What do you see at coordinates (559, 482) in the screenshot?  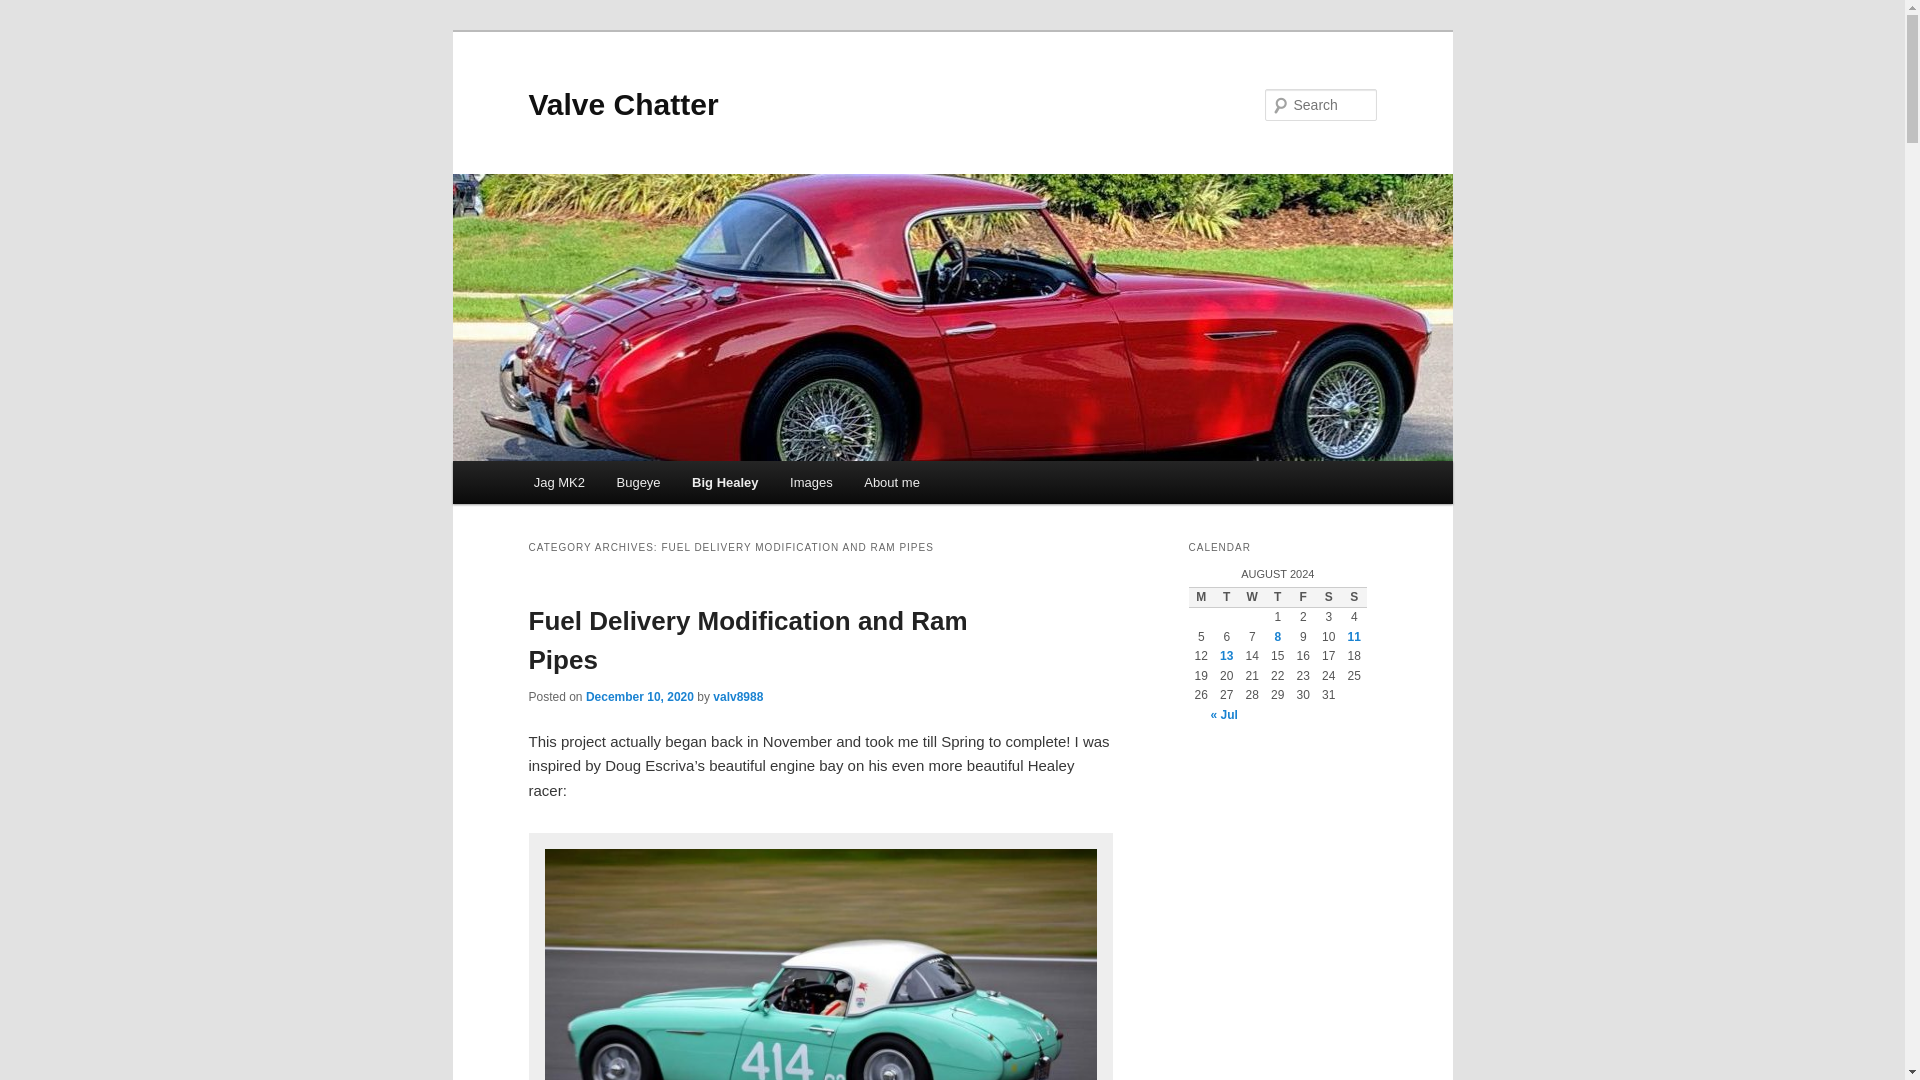 I see `Jag MK2` at bounding box center [559, 482].